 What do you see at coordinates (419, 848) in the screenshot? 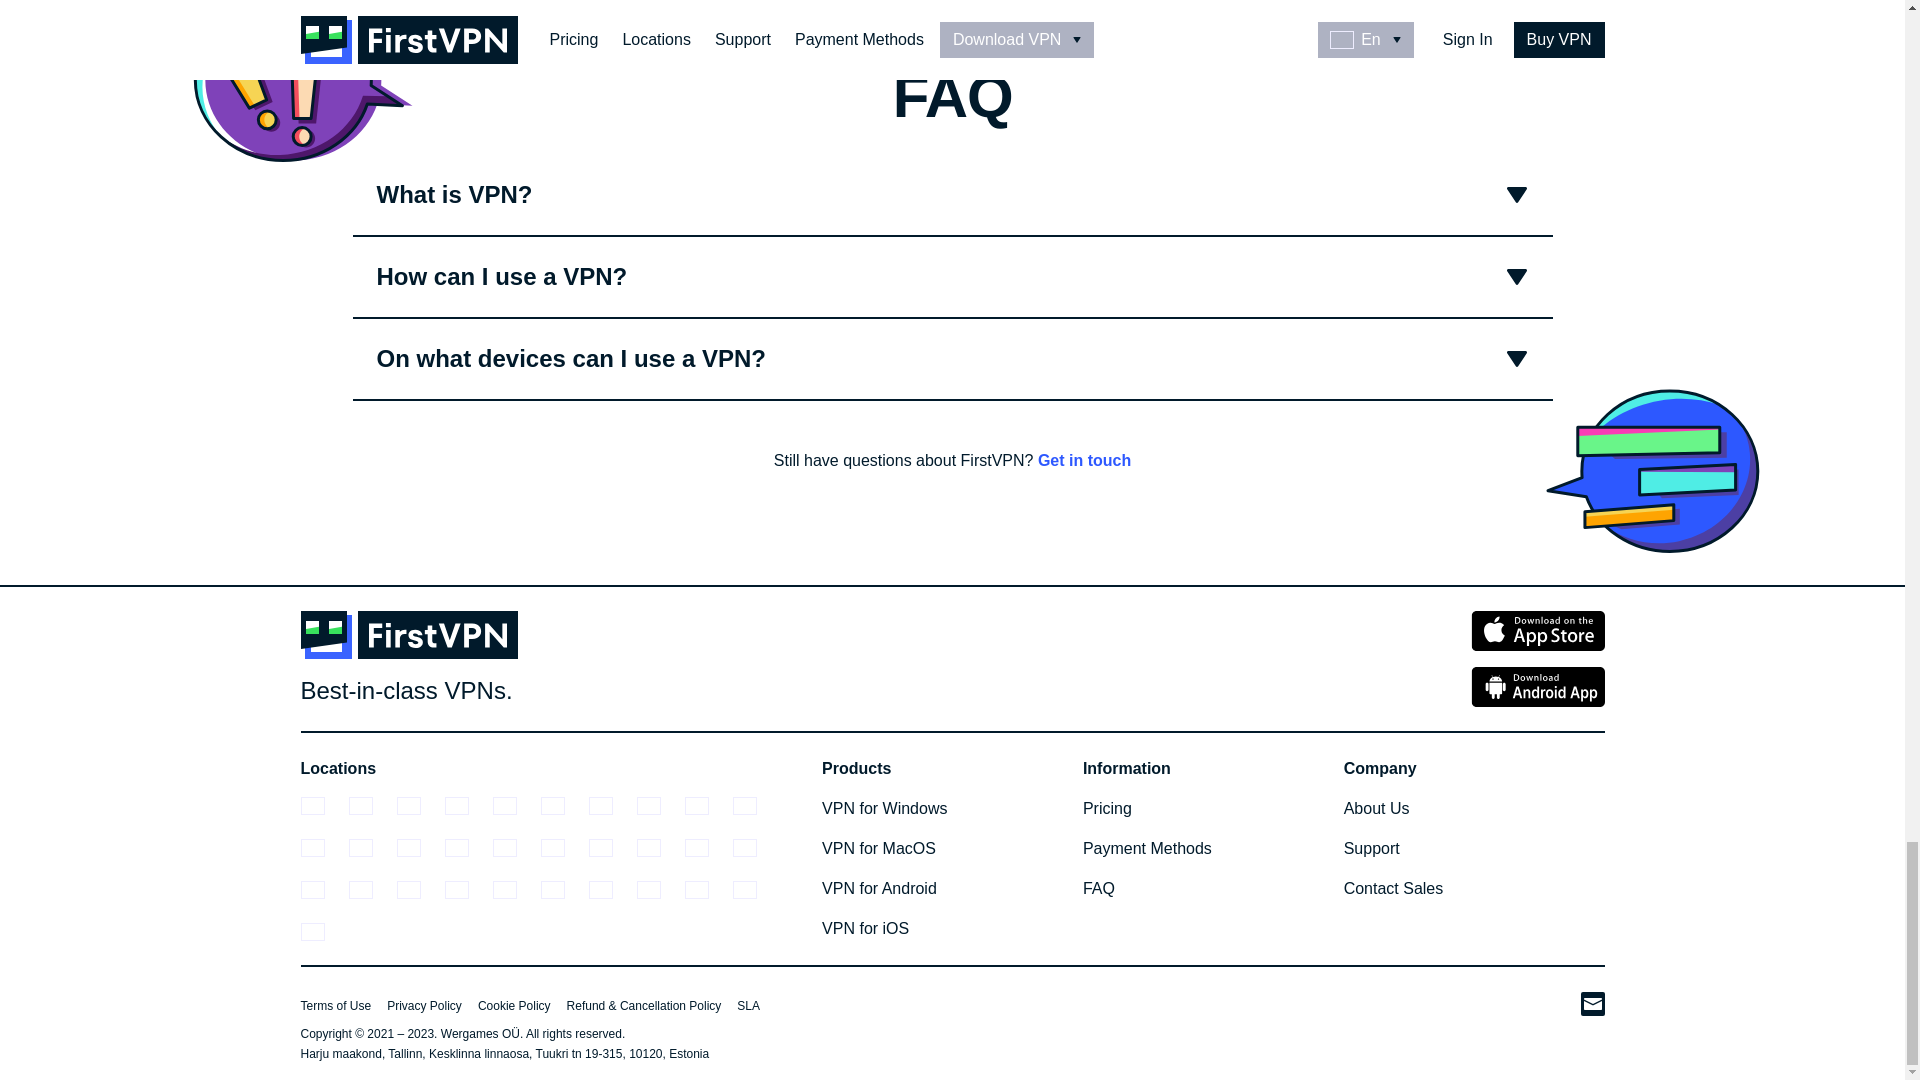
I see `Hungary` at bounding box center [419, 848].